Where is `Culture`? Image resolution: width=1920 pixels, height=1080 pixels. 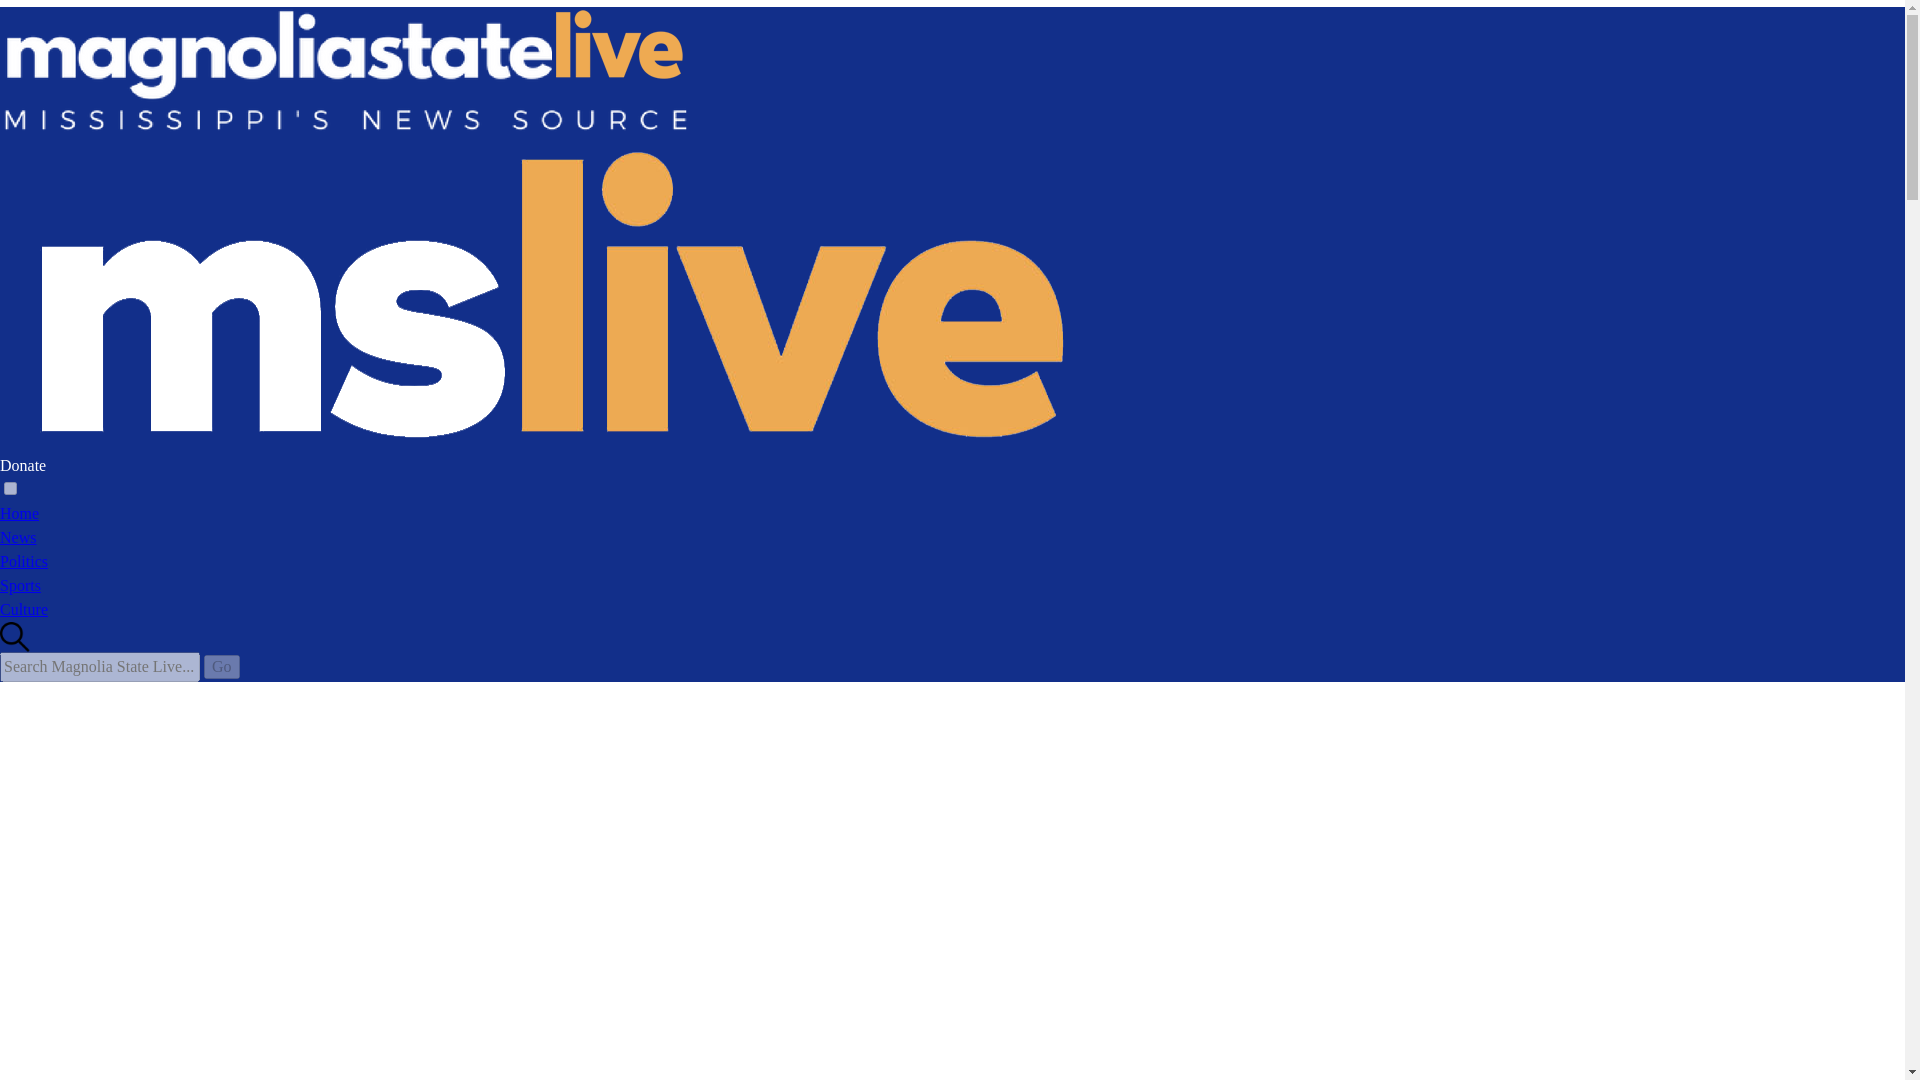
Culture is located at coordinates (24, 608).